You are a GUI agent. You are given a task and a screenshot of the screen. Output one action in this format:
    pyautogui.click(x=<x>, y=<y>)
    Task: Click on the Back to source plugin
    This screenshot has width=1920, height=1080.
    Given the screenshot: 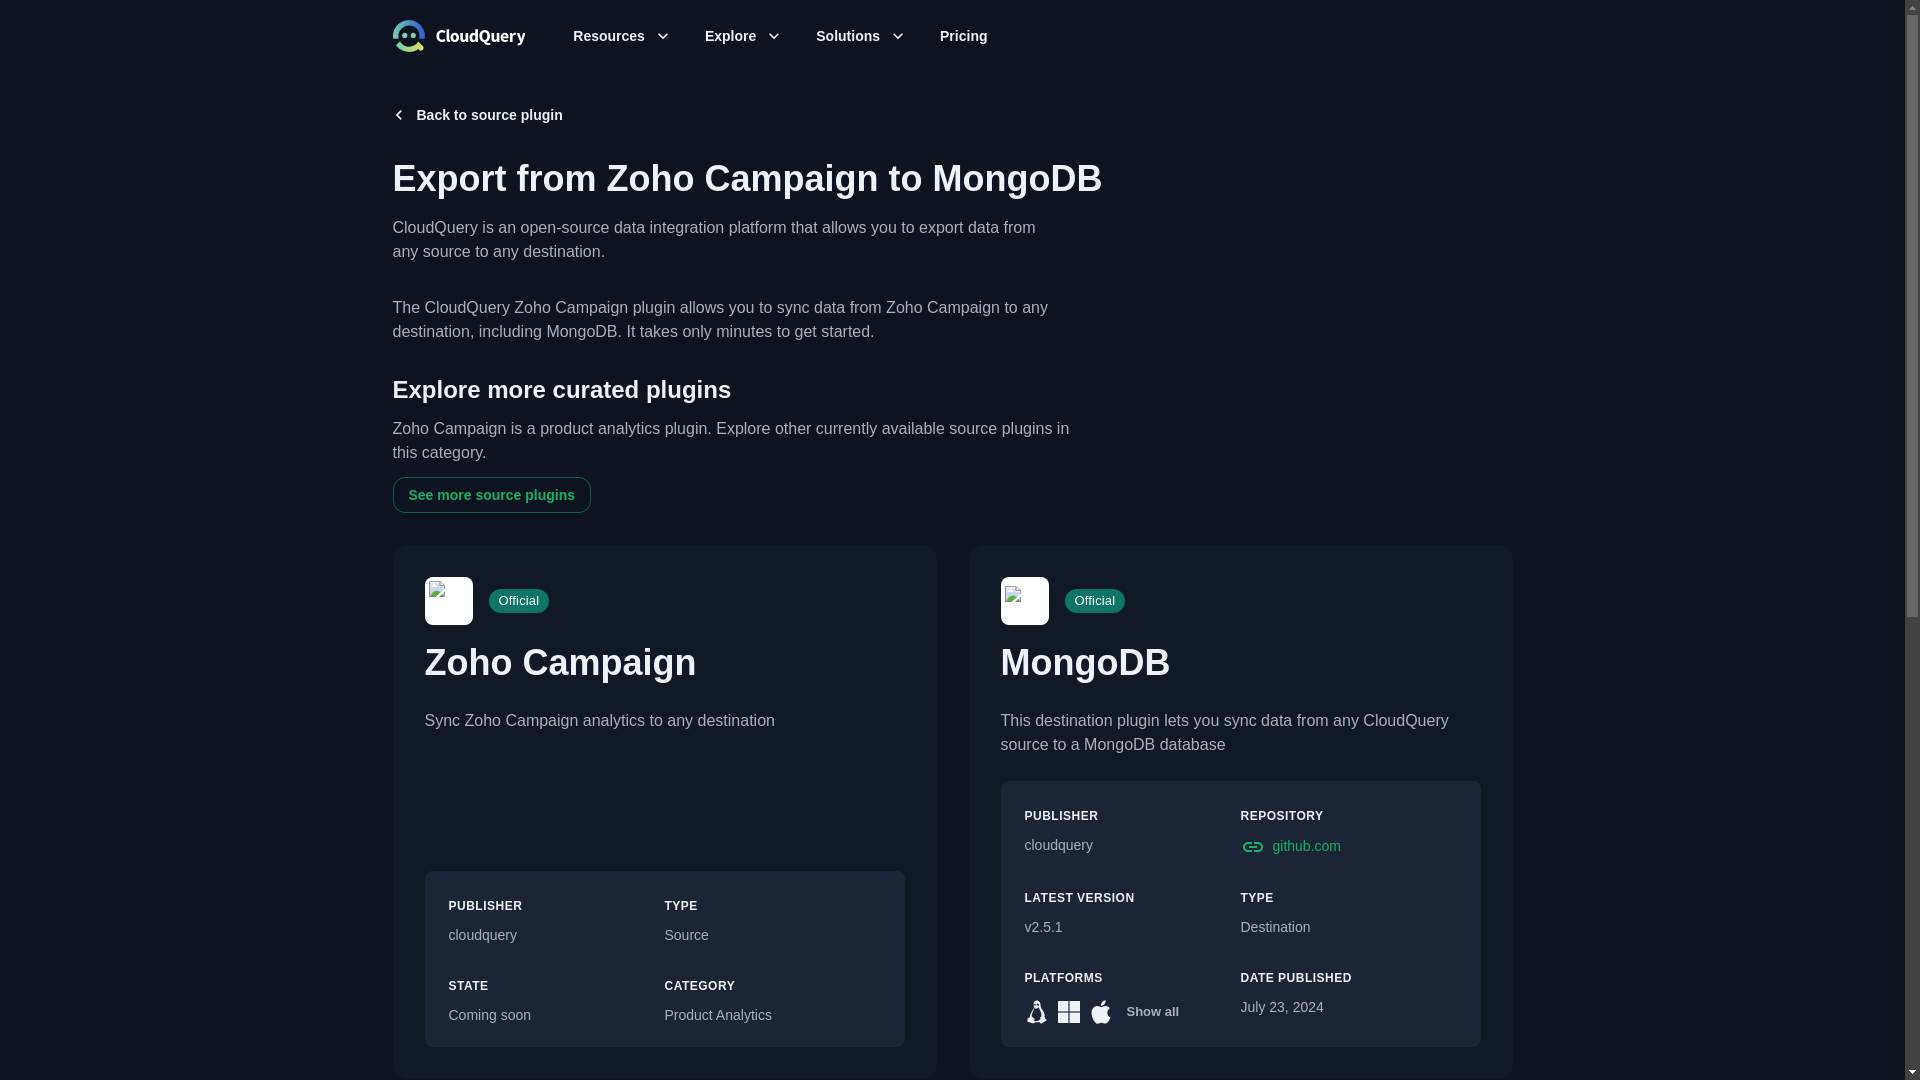 What is the action you would take?
    pyautogui.click(x=476, y=114)
    